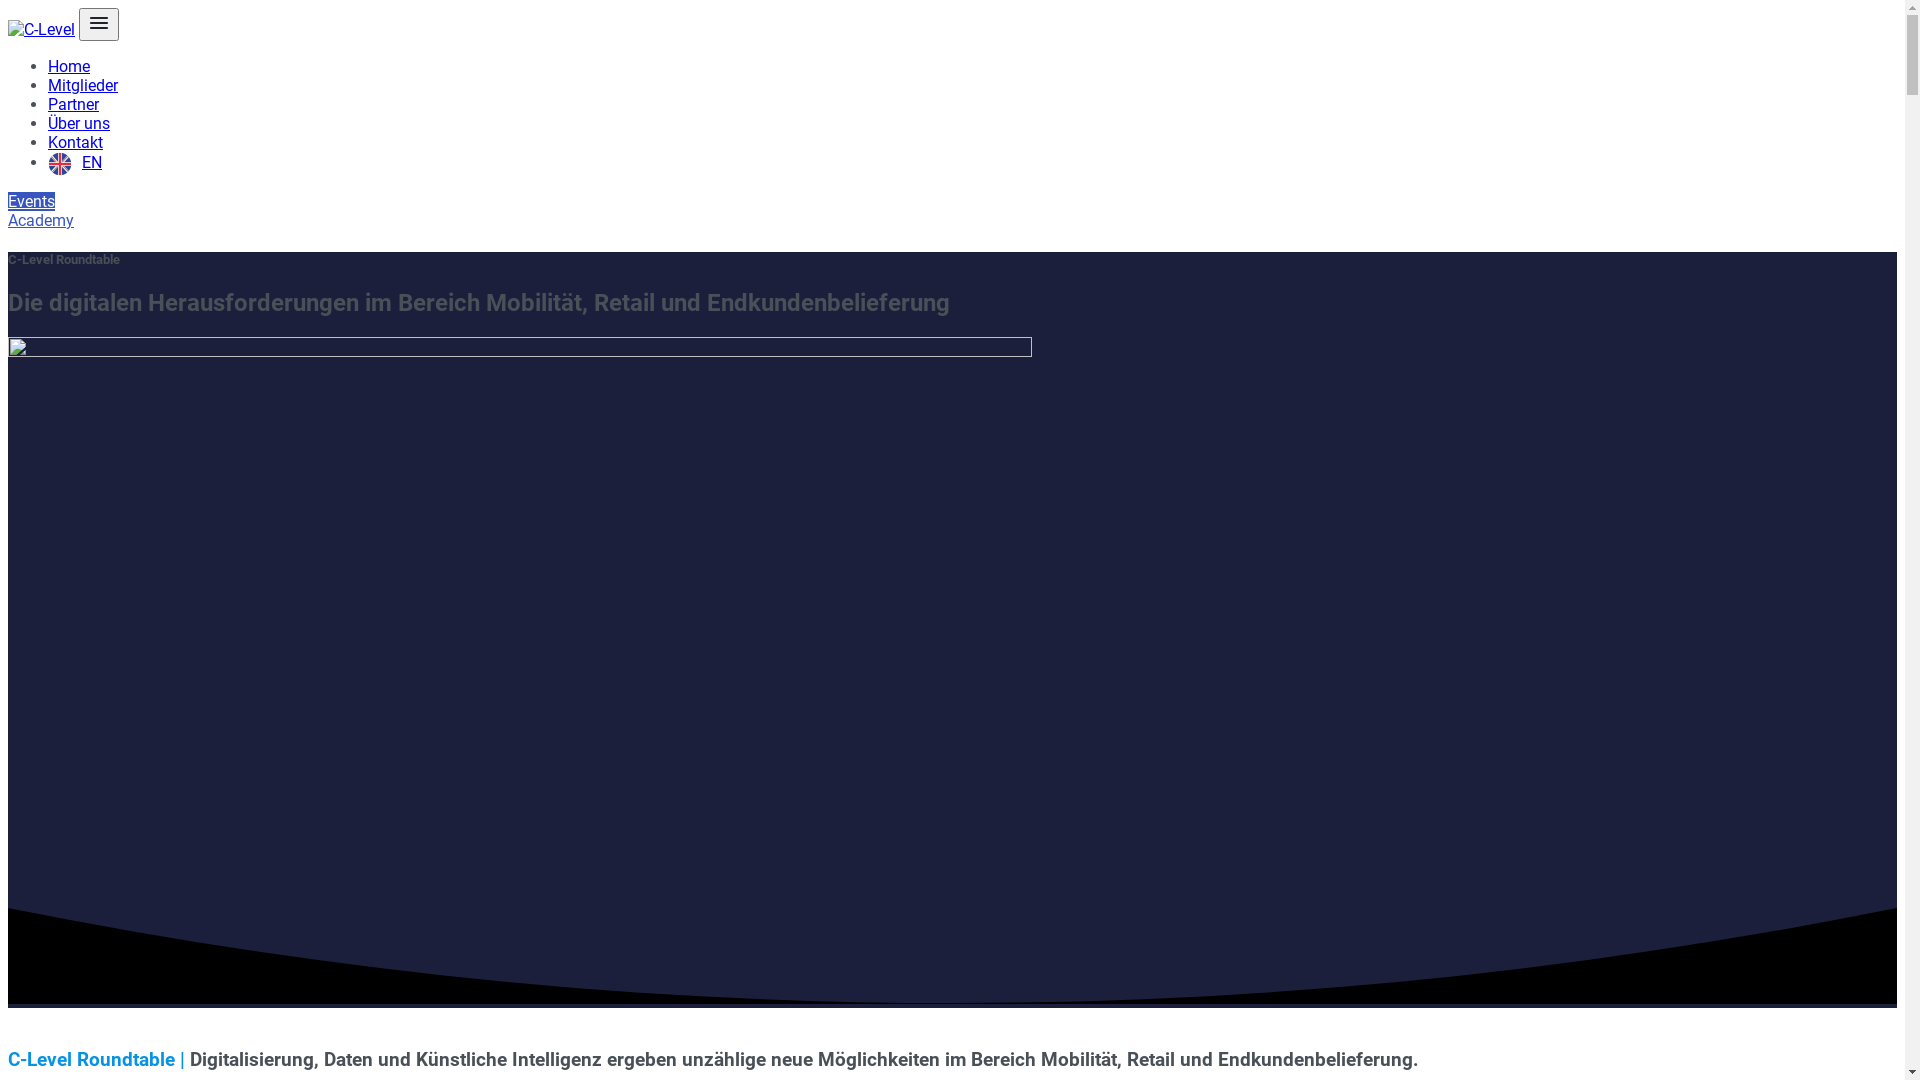 Image resolution: width=1920 pixels, height=1080 pixels. I want to click on Academy, so click(952, 230).